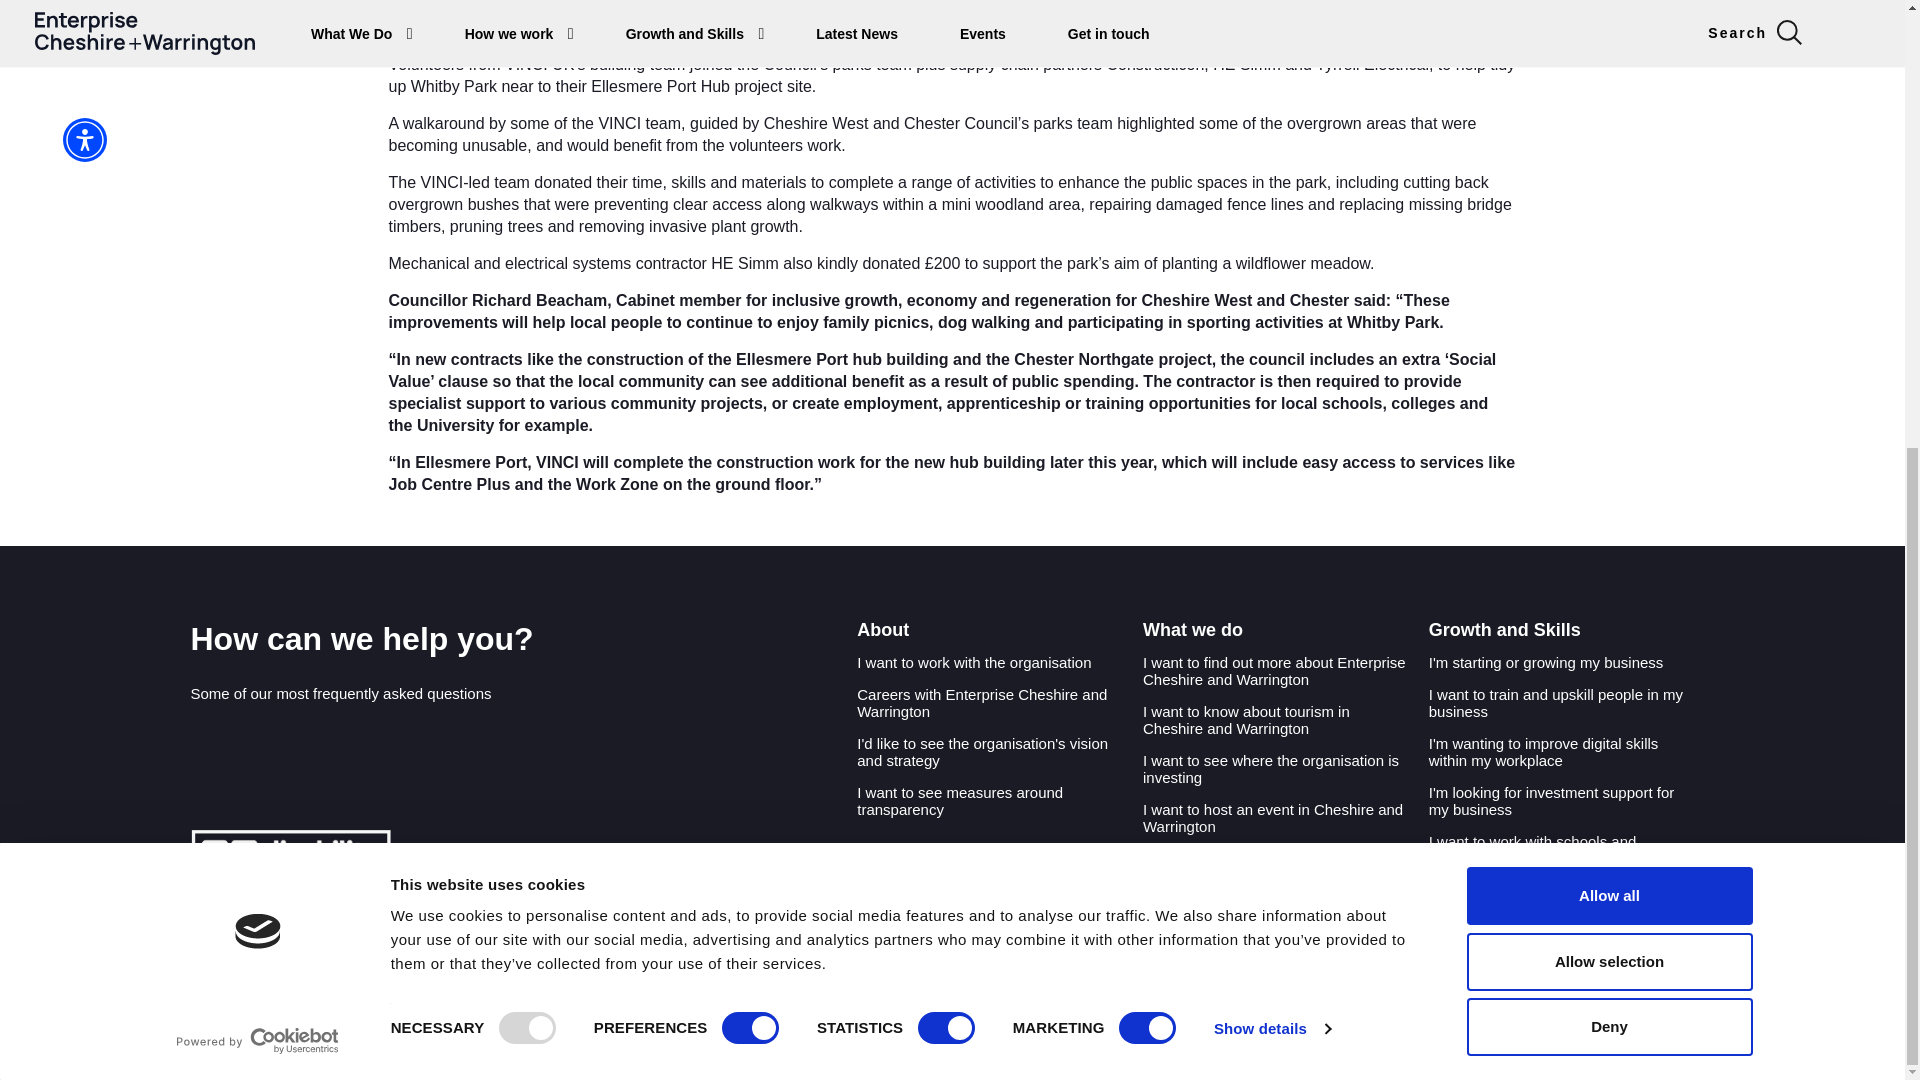  What do you see at coordinates (1608, 270) in the screenshot?
I see `Deny` at bounding box center [1608, 270].